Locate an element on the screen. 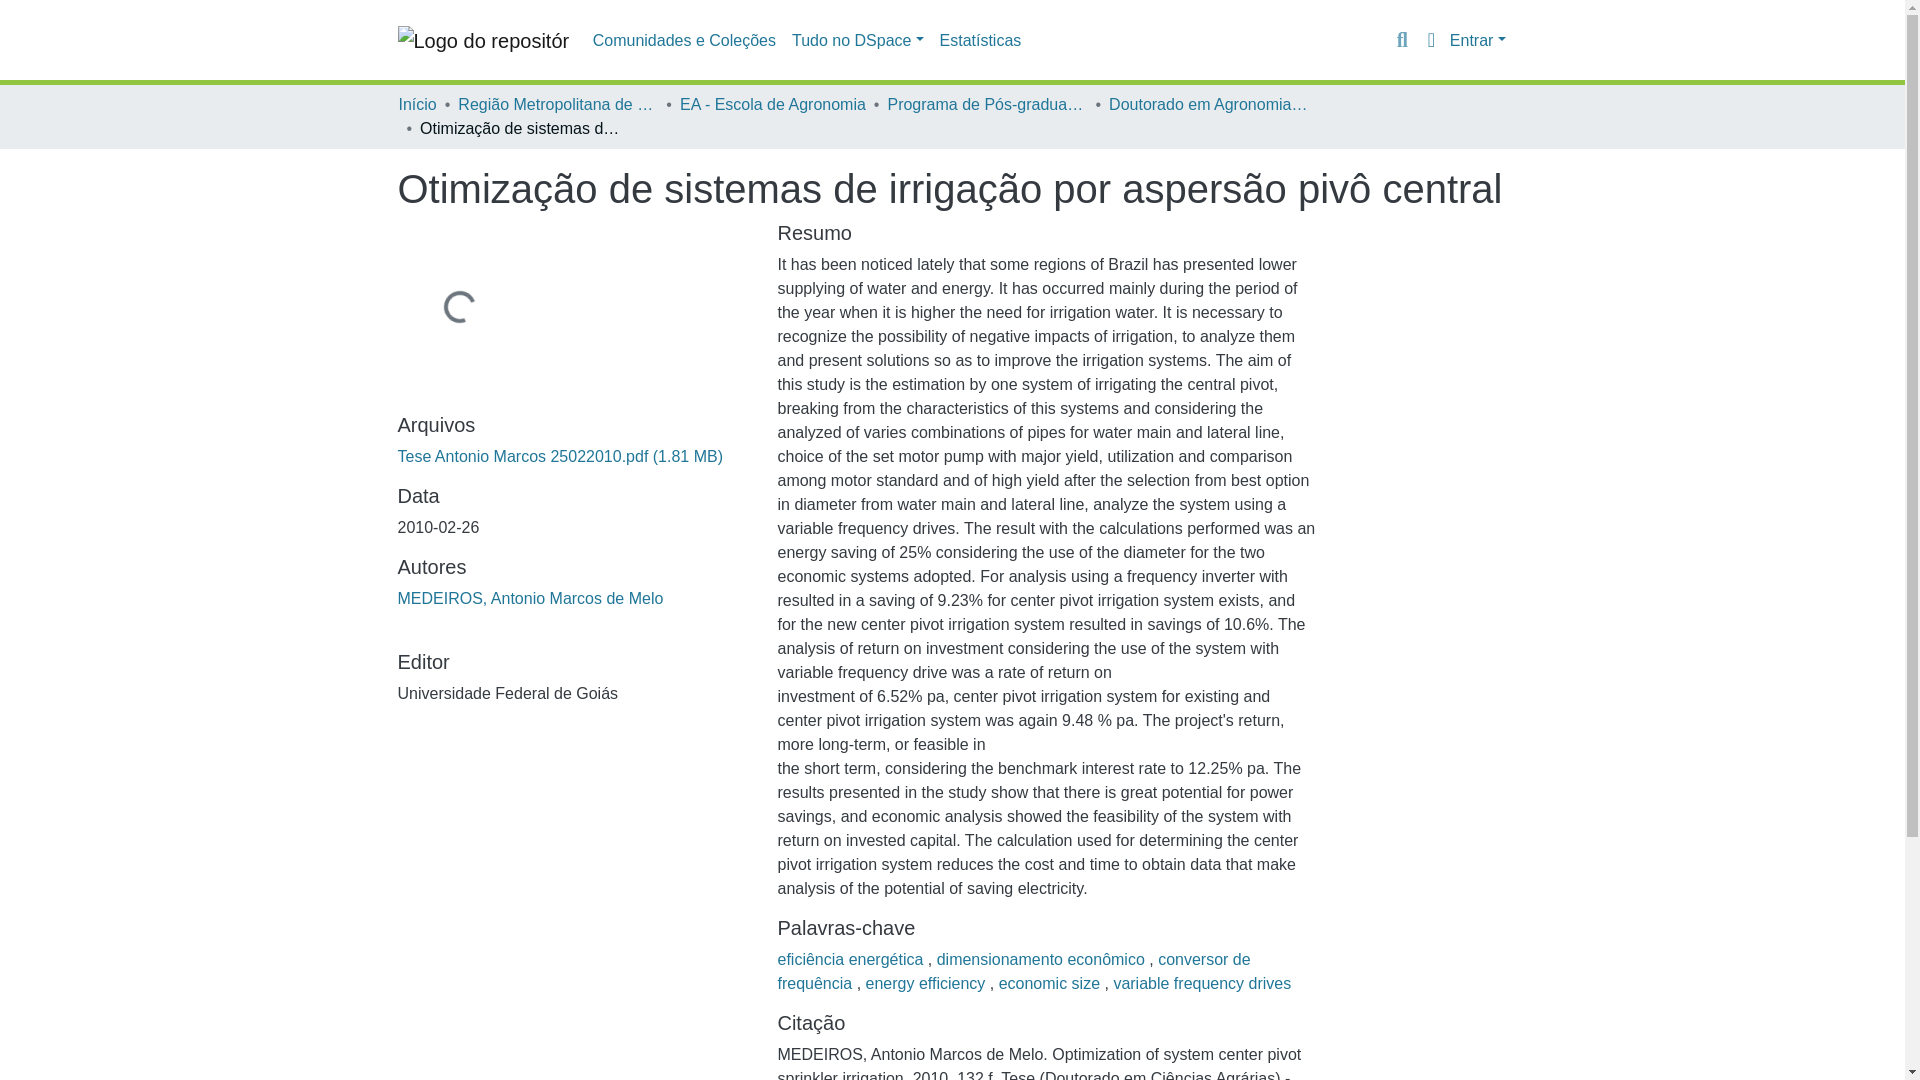 The image size is (1920, 1080). EA - Escola de Agronomia is located at coordinates (772, 104).